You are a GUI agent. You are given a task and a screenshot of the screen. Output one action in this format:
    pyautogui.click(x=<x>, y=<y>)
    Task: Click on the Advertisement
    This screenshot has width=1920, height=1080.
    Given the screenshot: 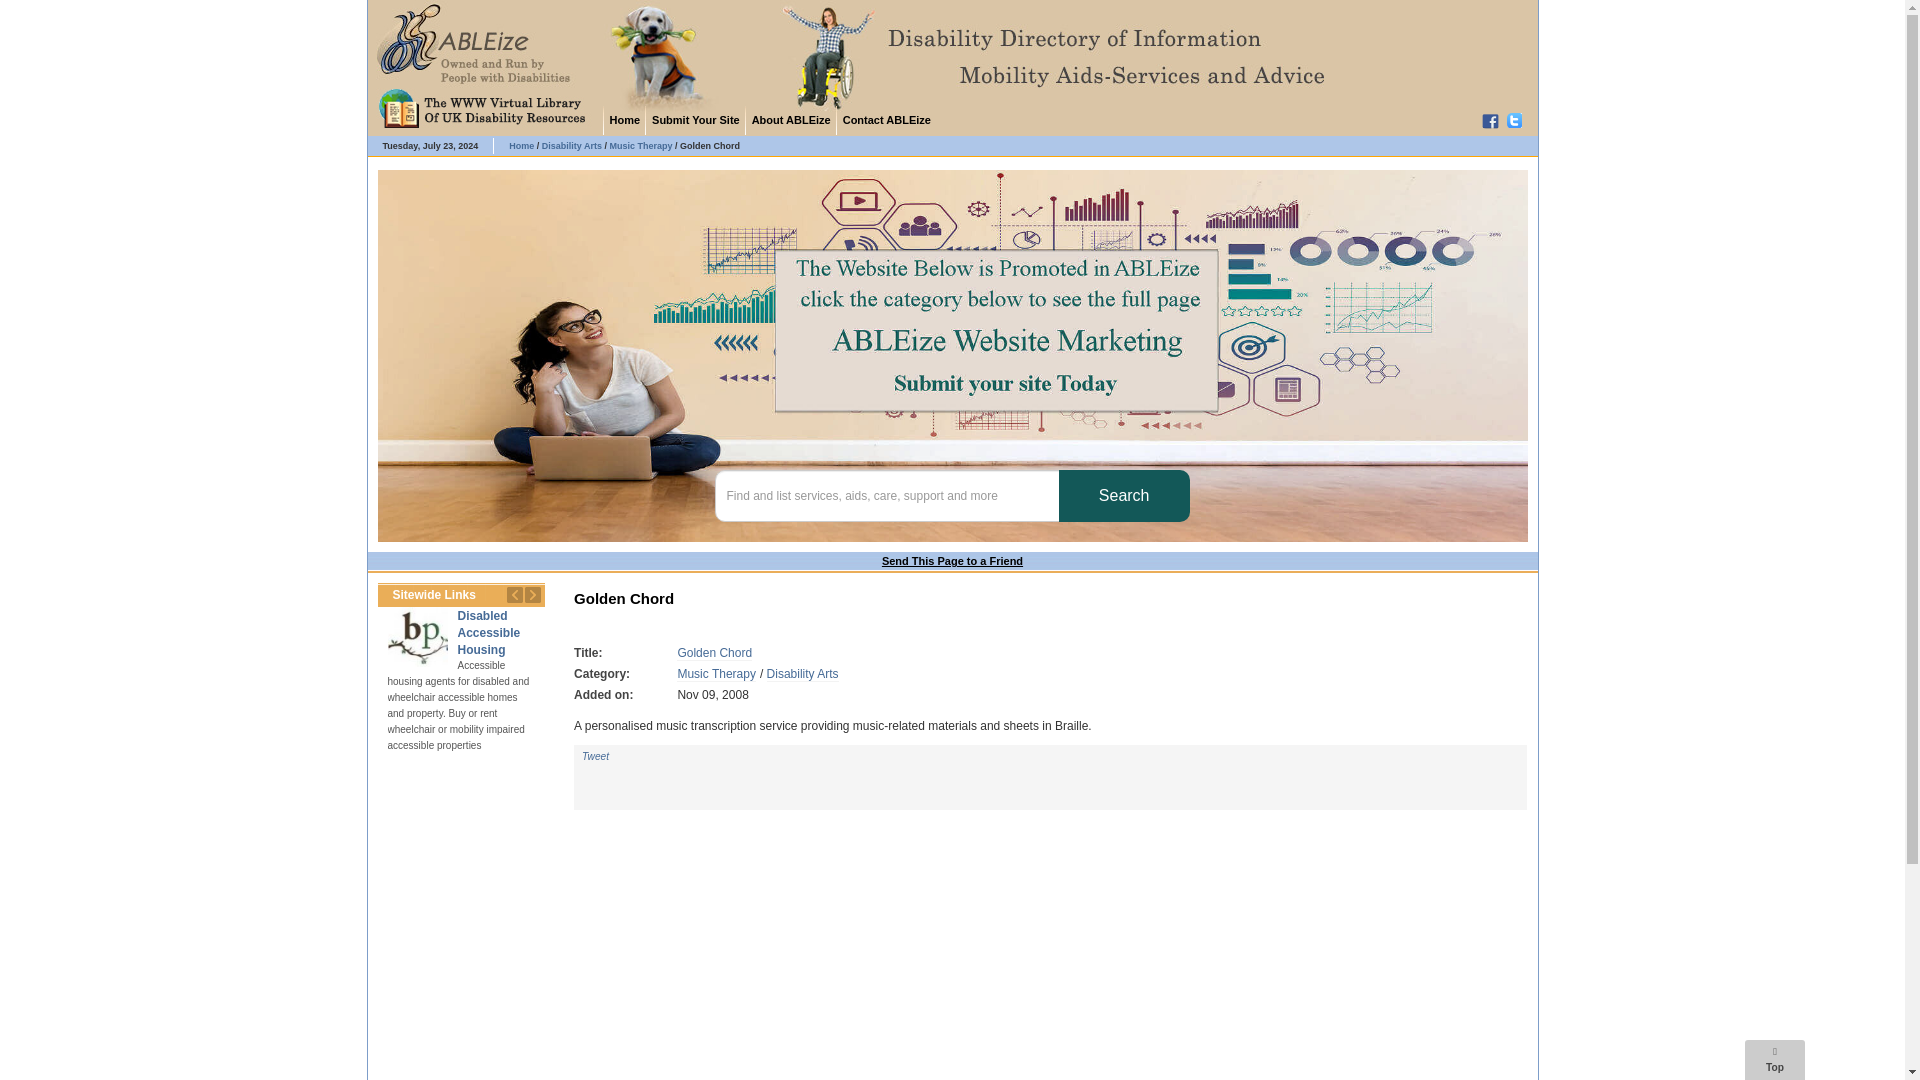 What is the action you would take?
    pyautogui.click(x=1050, y=986)
    